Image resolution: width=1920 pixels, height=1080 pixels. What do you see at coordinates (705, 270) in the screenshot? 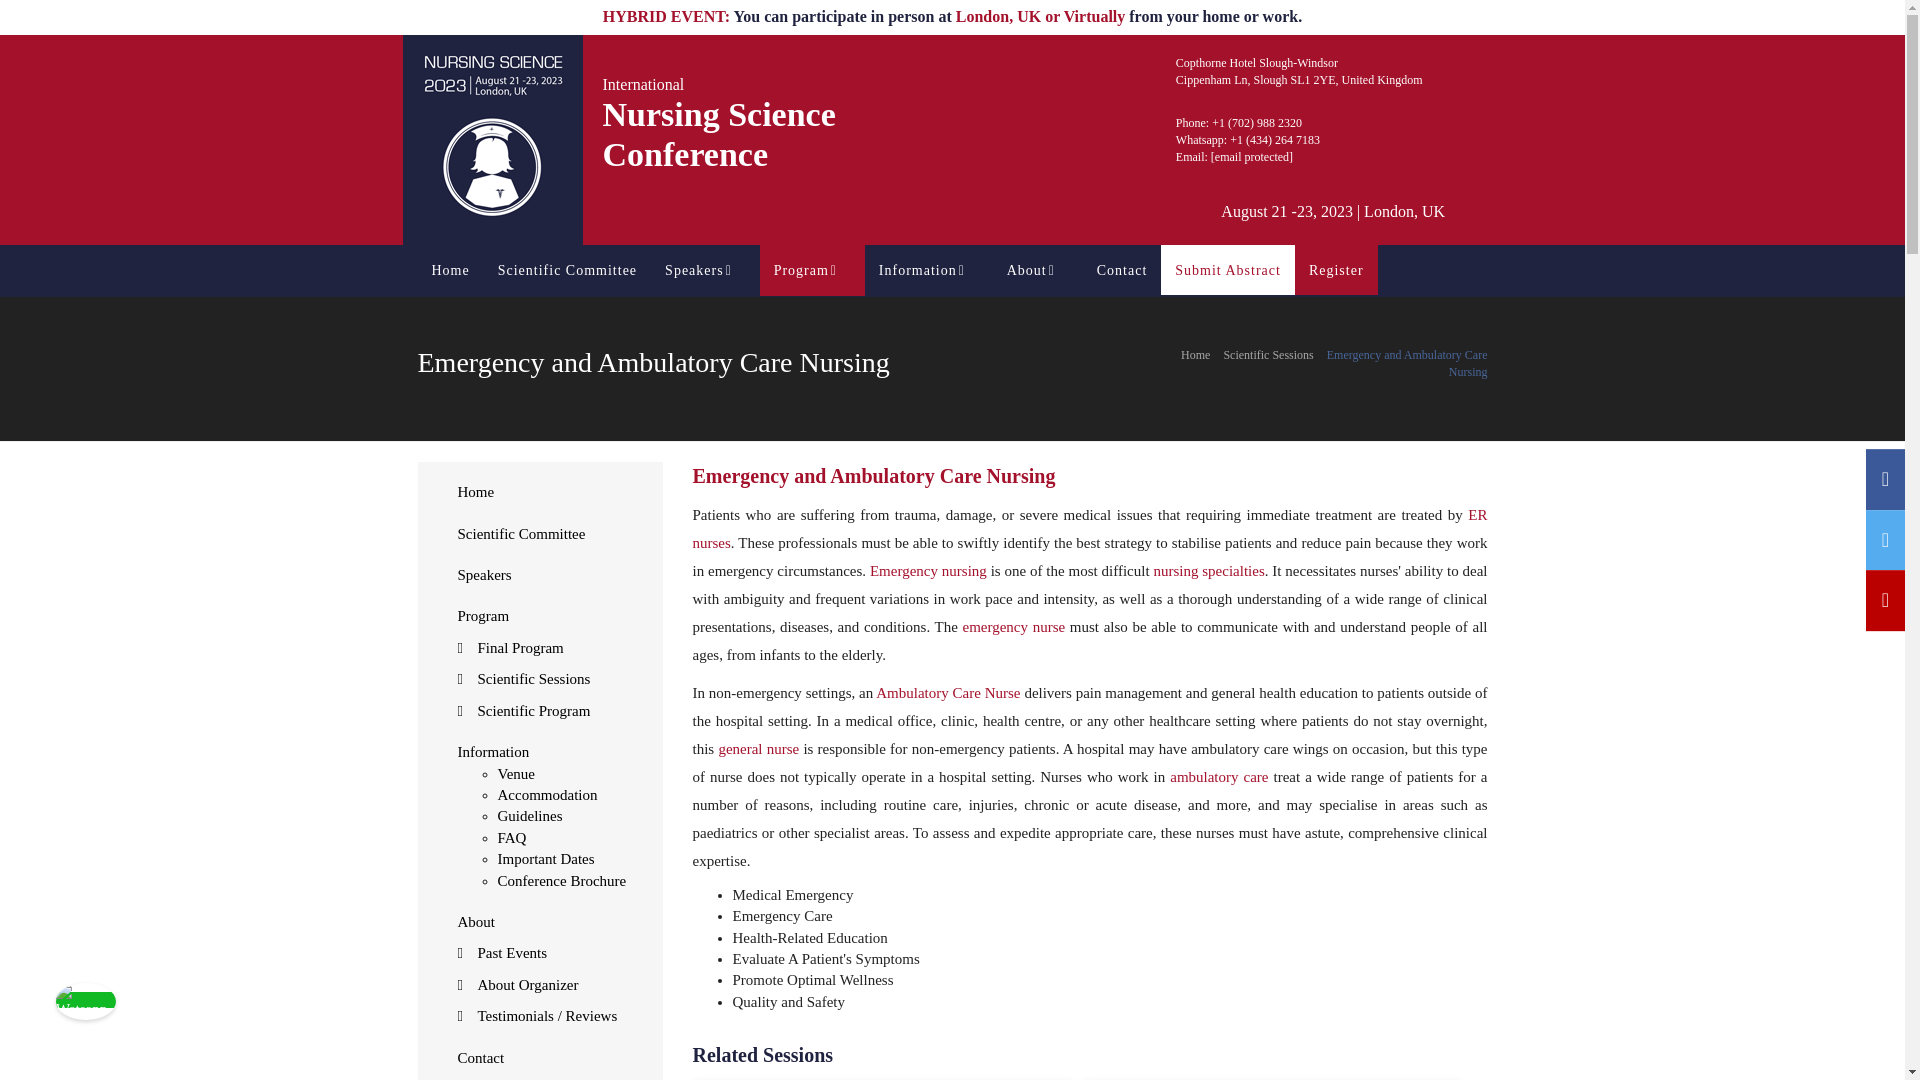
I see `Speakers` at bounding box center [705, 270].